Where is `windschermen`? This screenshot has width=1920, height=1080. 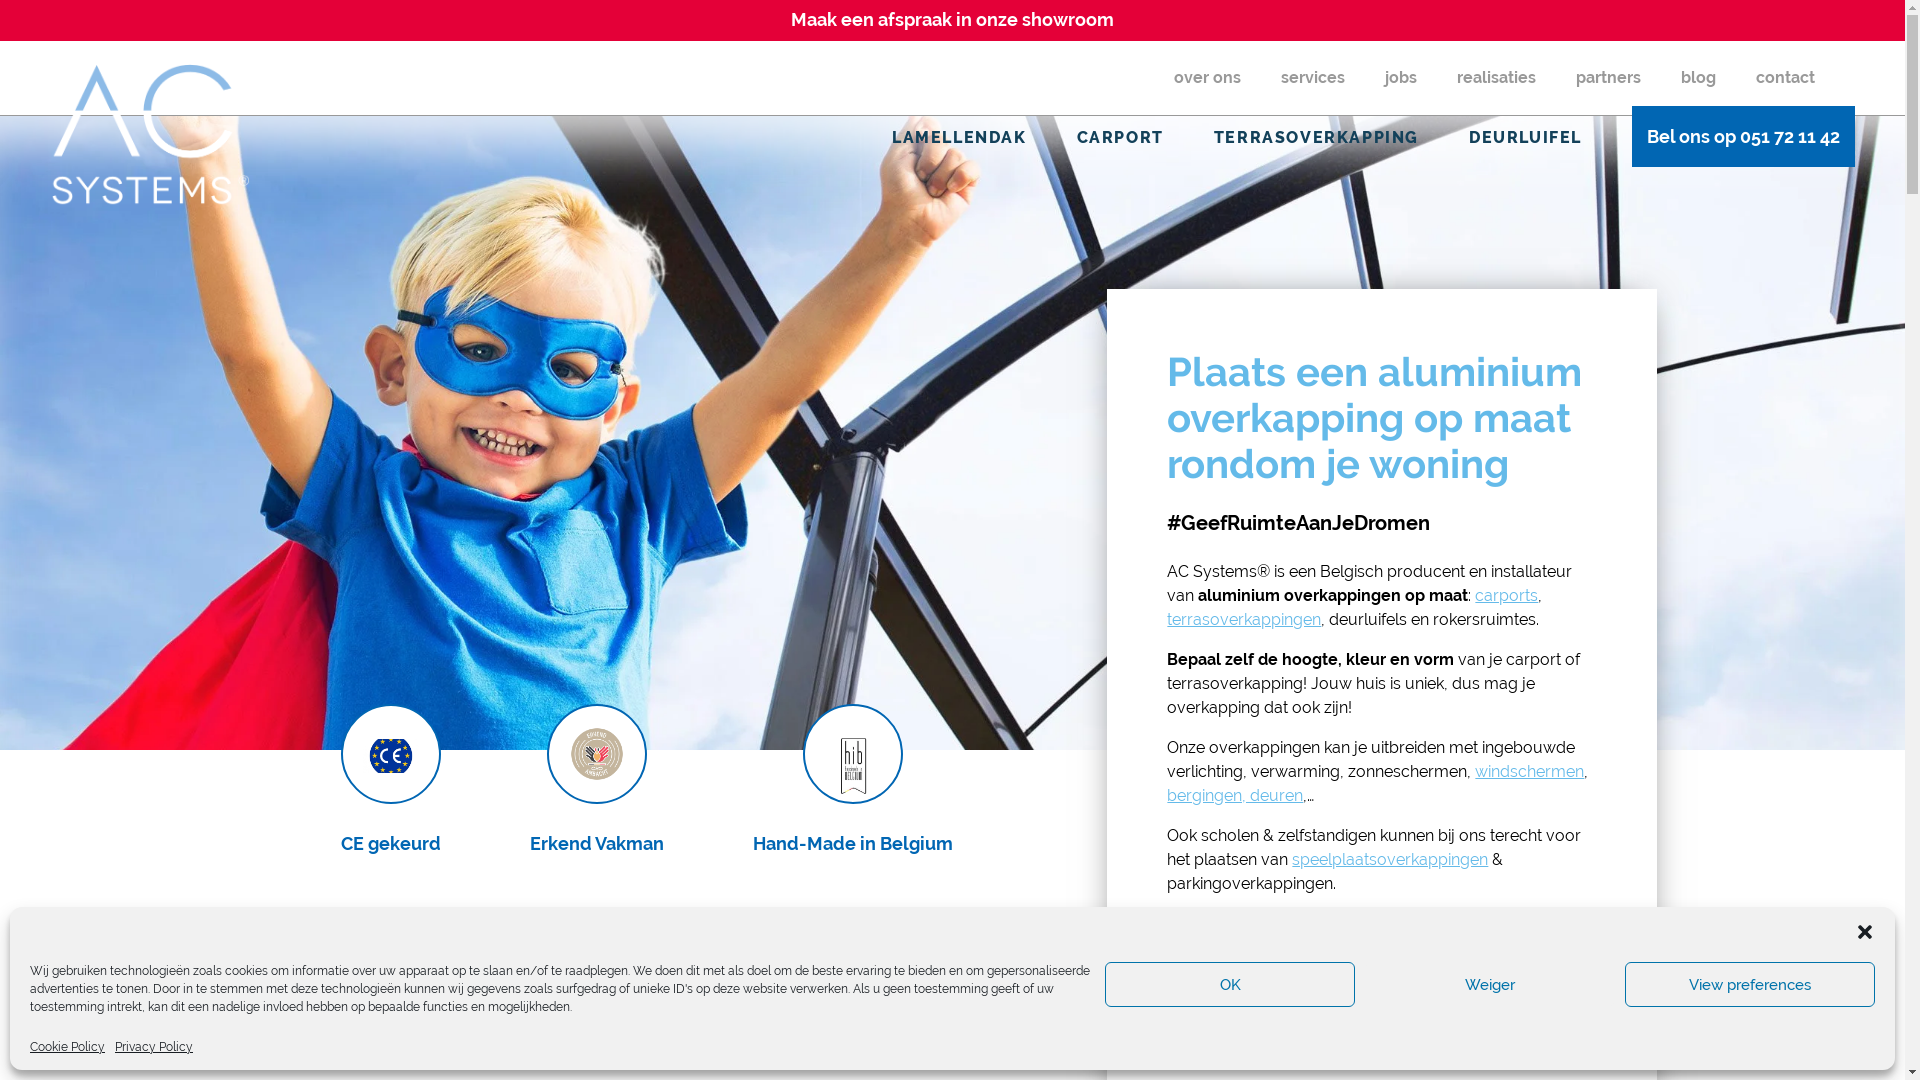 windschermen is located at coordinates (1530, 772).